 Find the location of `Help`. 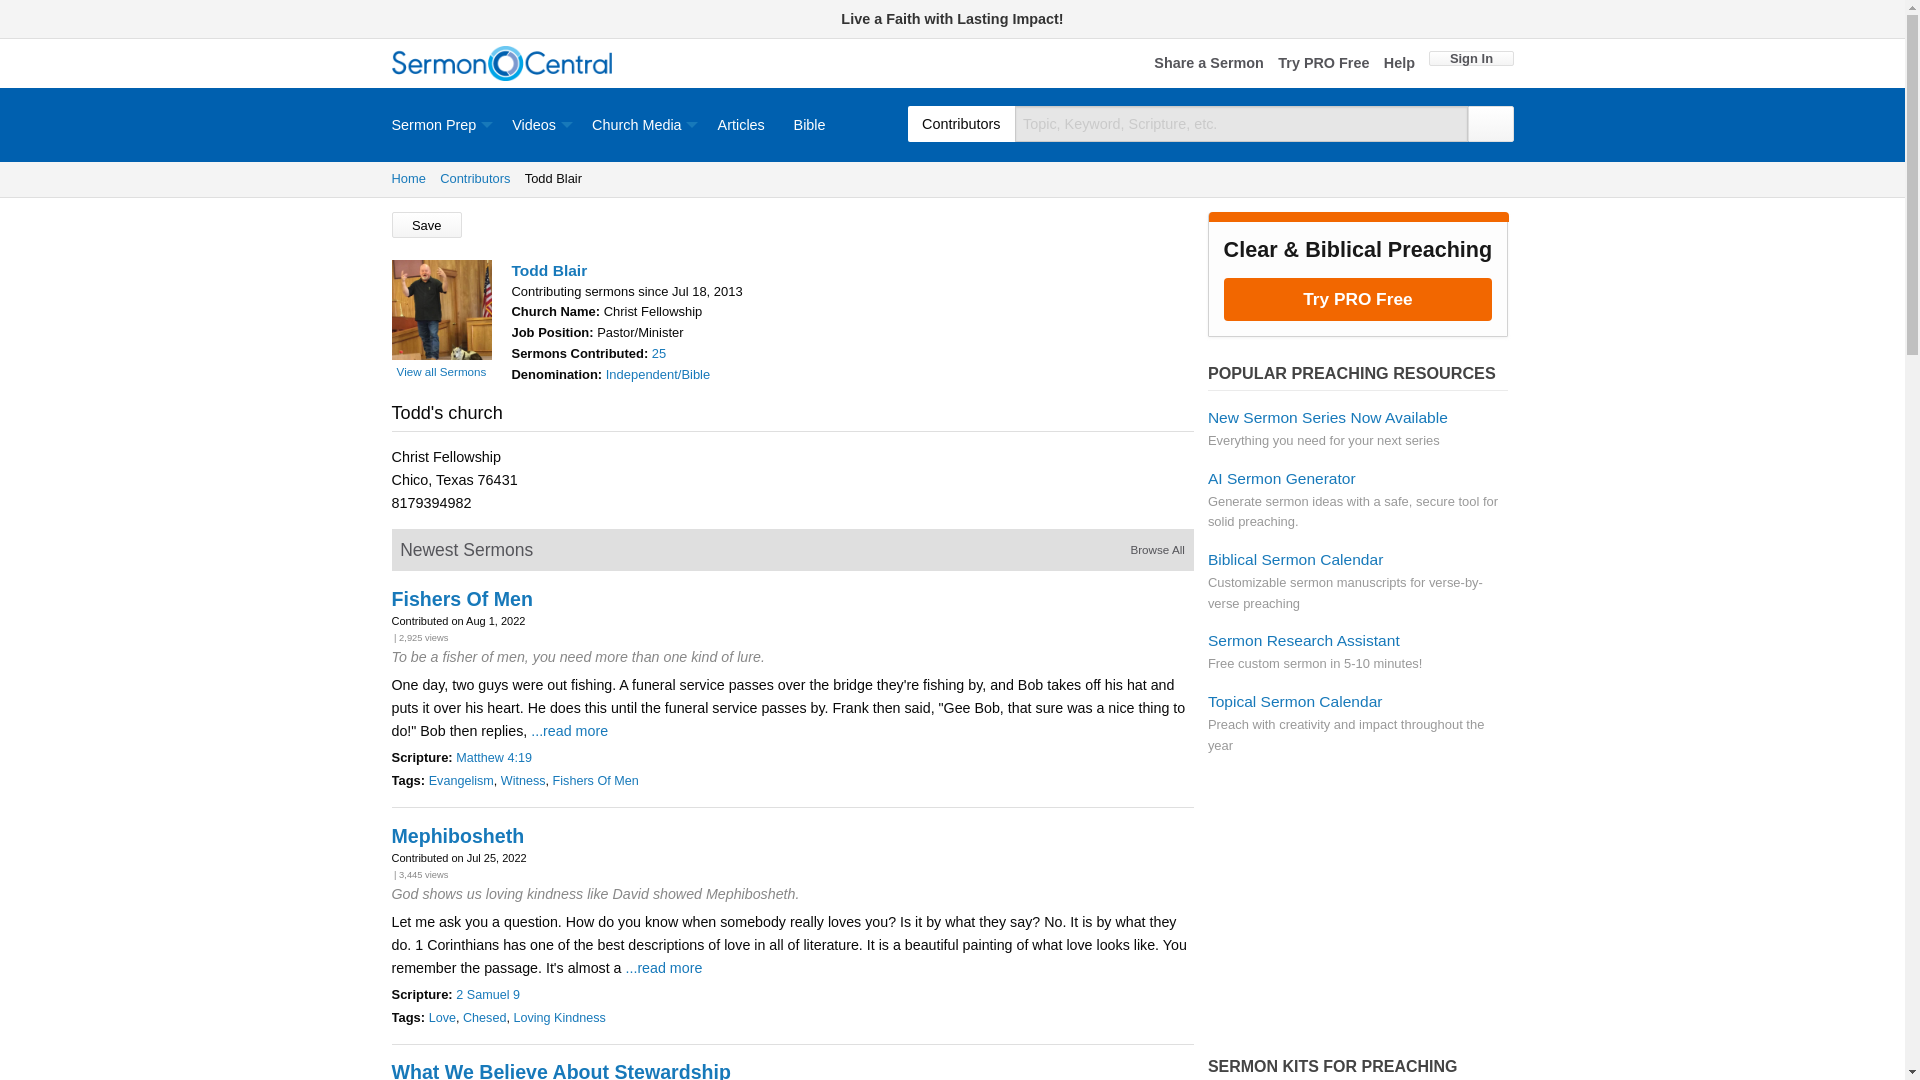

Help is located at coordinates (1400, 64).